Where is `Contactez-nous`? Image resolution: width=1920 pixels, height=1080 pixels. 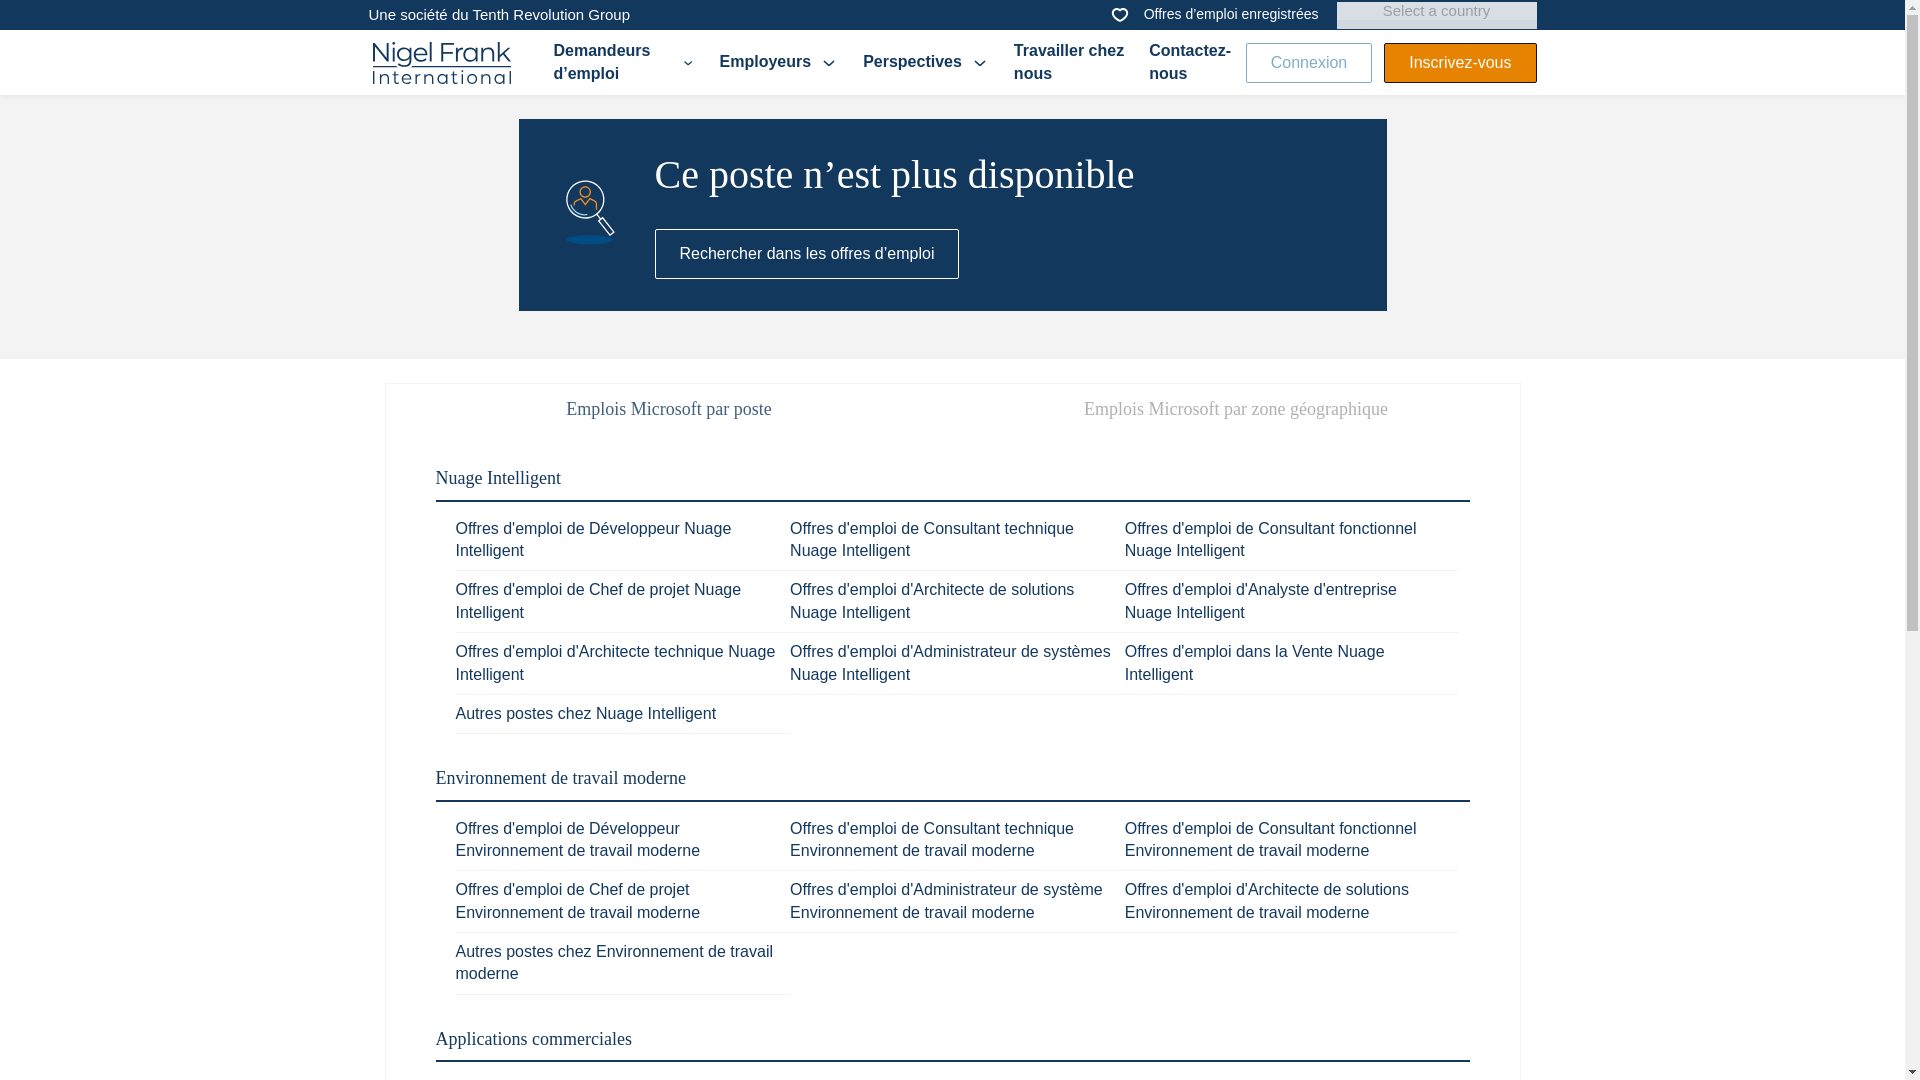
Contactez-nous is located at coordinates (1192, 62).